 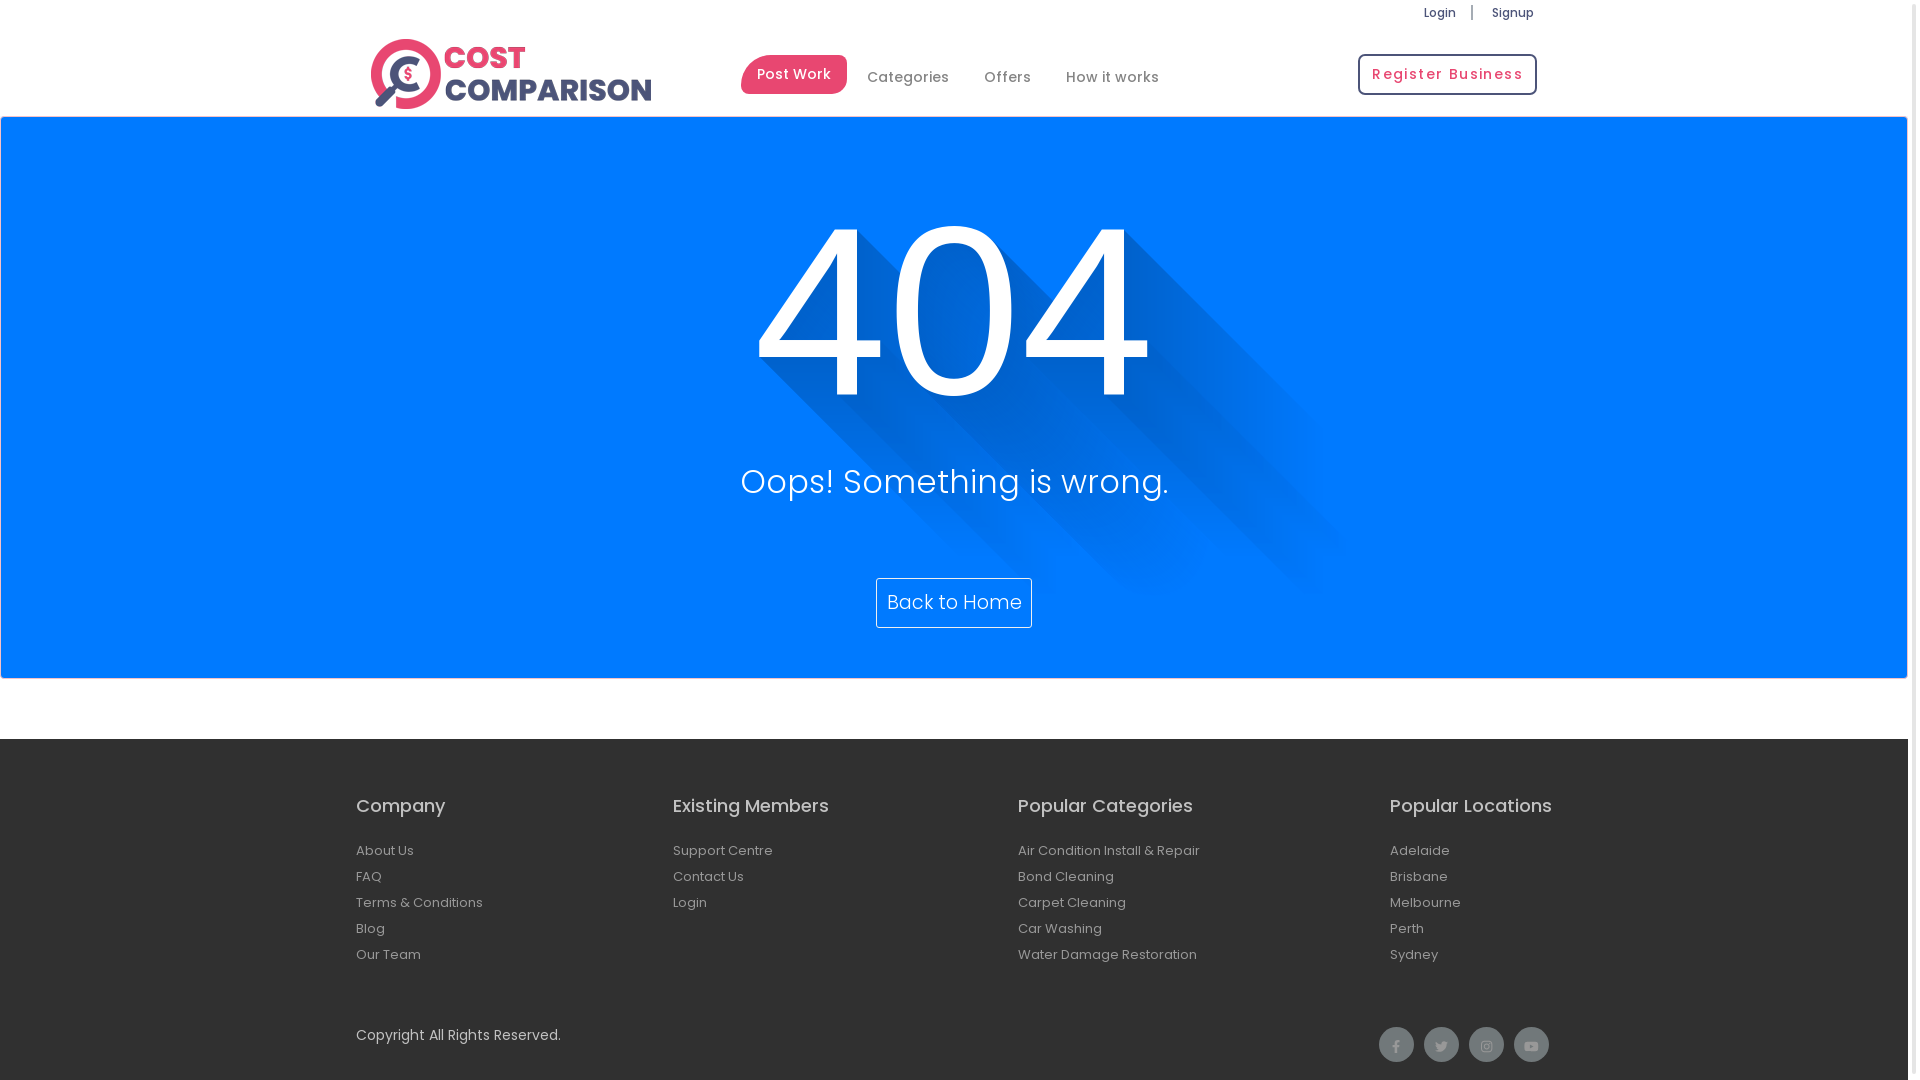 I want to click on Contact Us, so click(x=708, y=876).